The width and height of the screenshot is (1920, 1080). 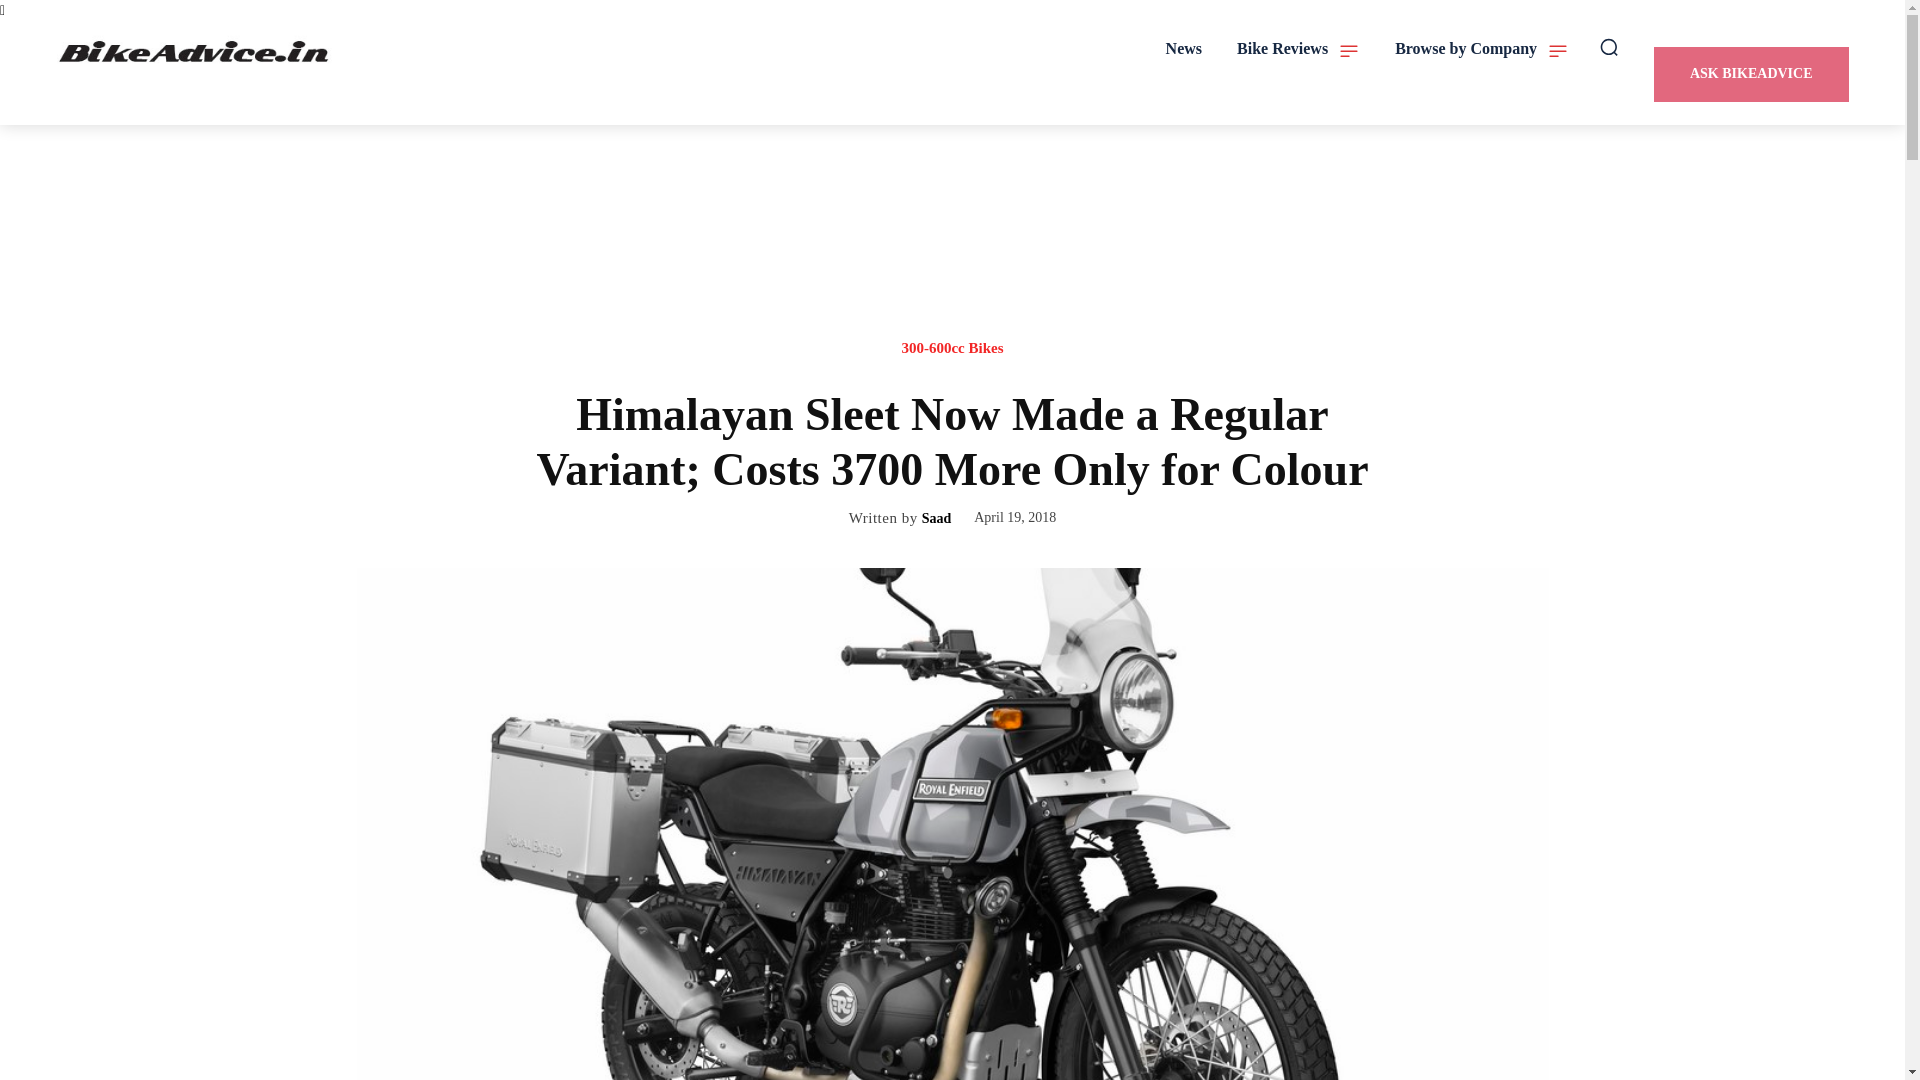 What do you see at coordinates (1750, 74) in the screenshot?
I see `Ask BikeAdvice` at bounding box center [1750, 74].